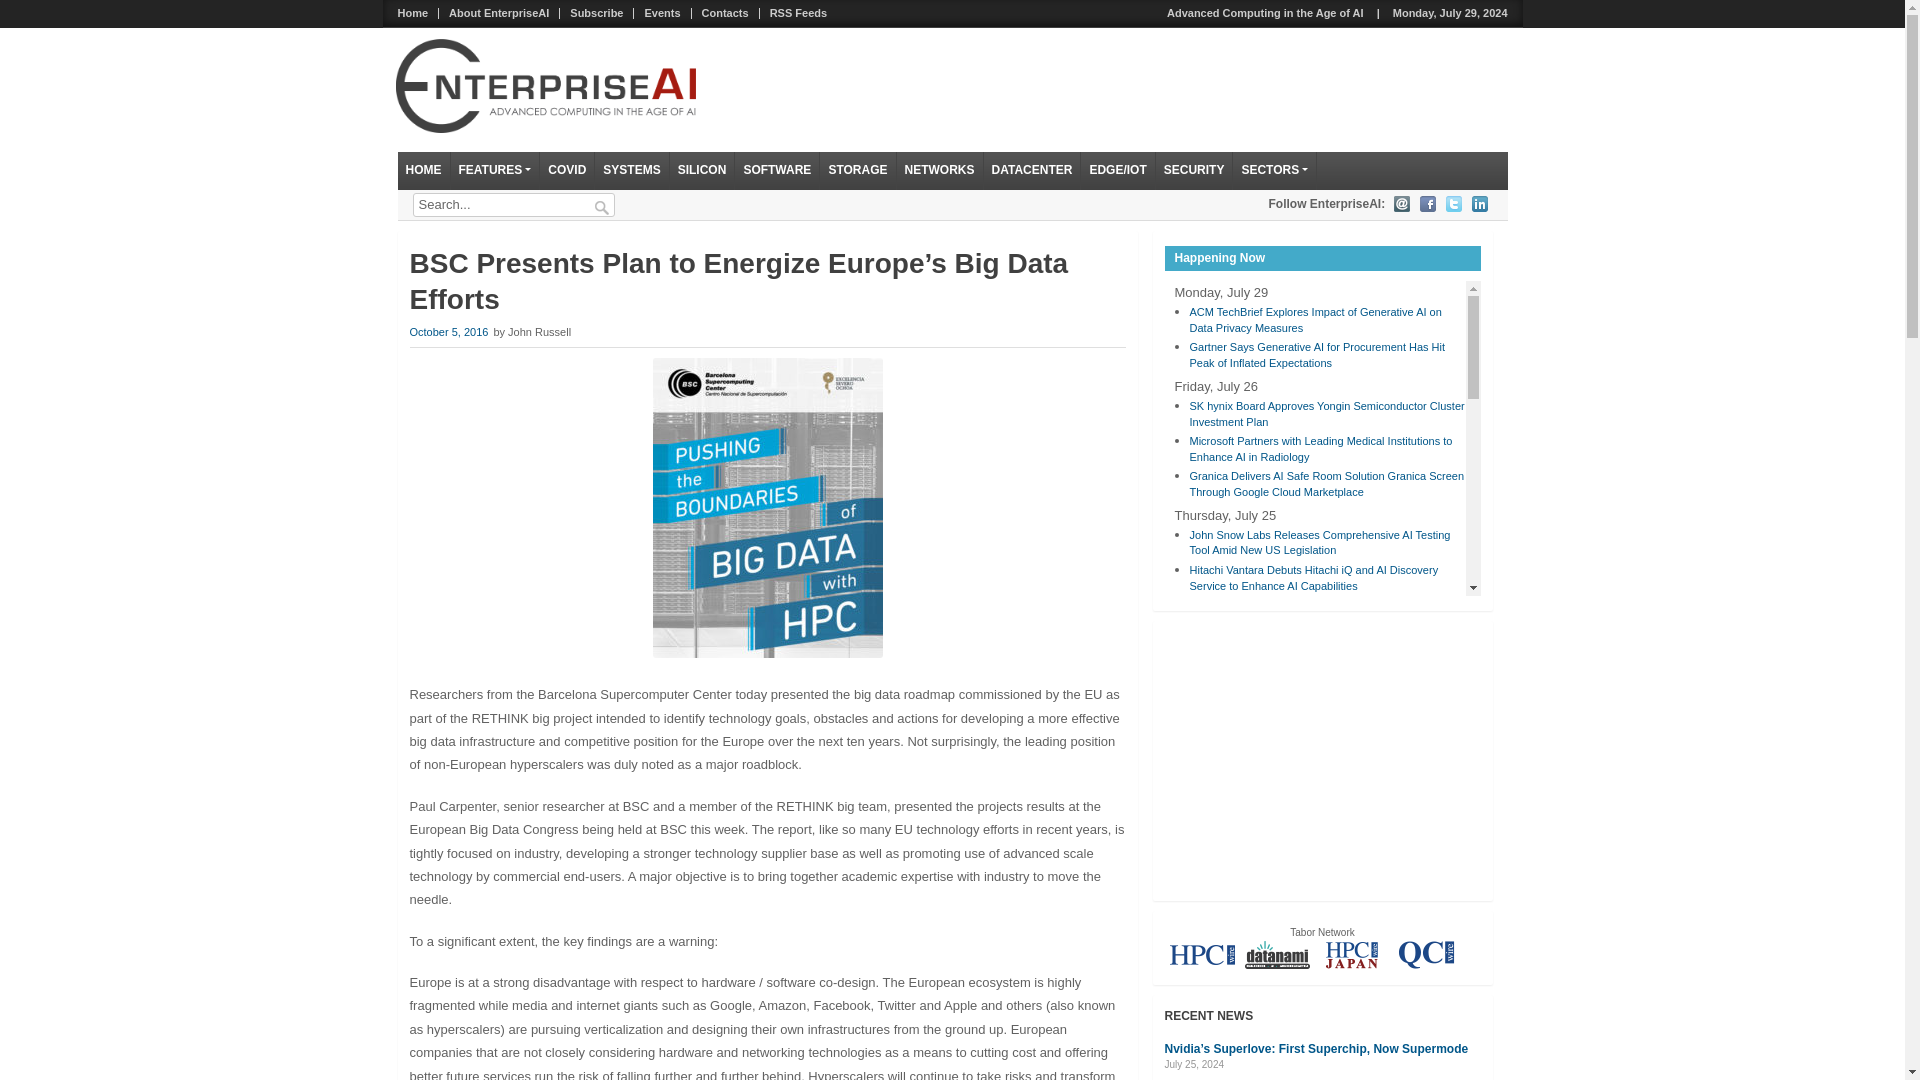 This screenshot has height=1080, width=1920. Describe the element at coordinates (777, 171) in the screenshot. I see `SOFTWARE` at that location.